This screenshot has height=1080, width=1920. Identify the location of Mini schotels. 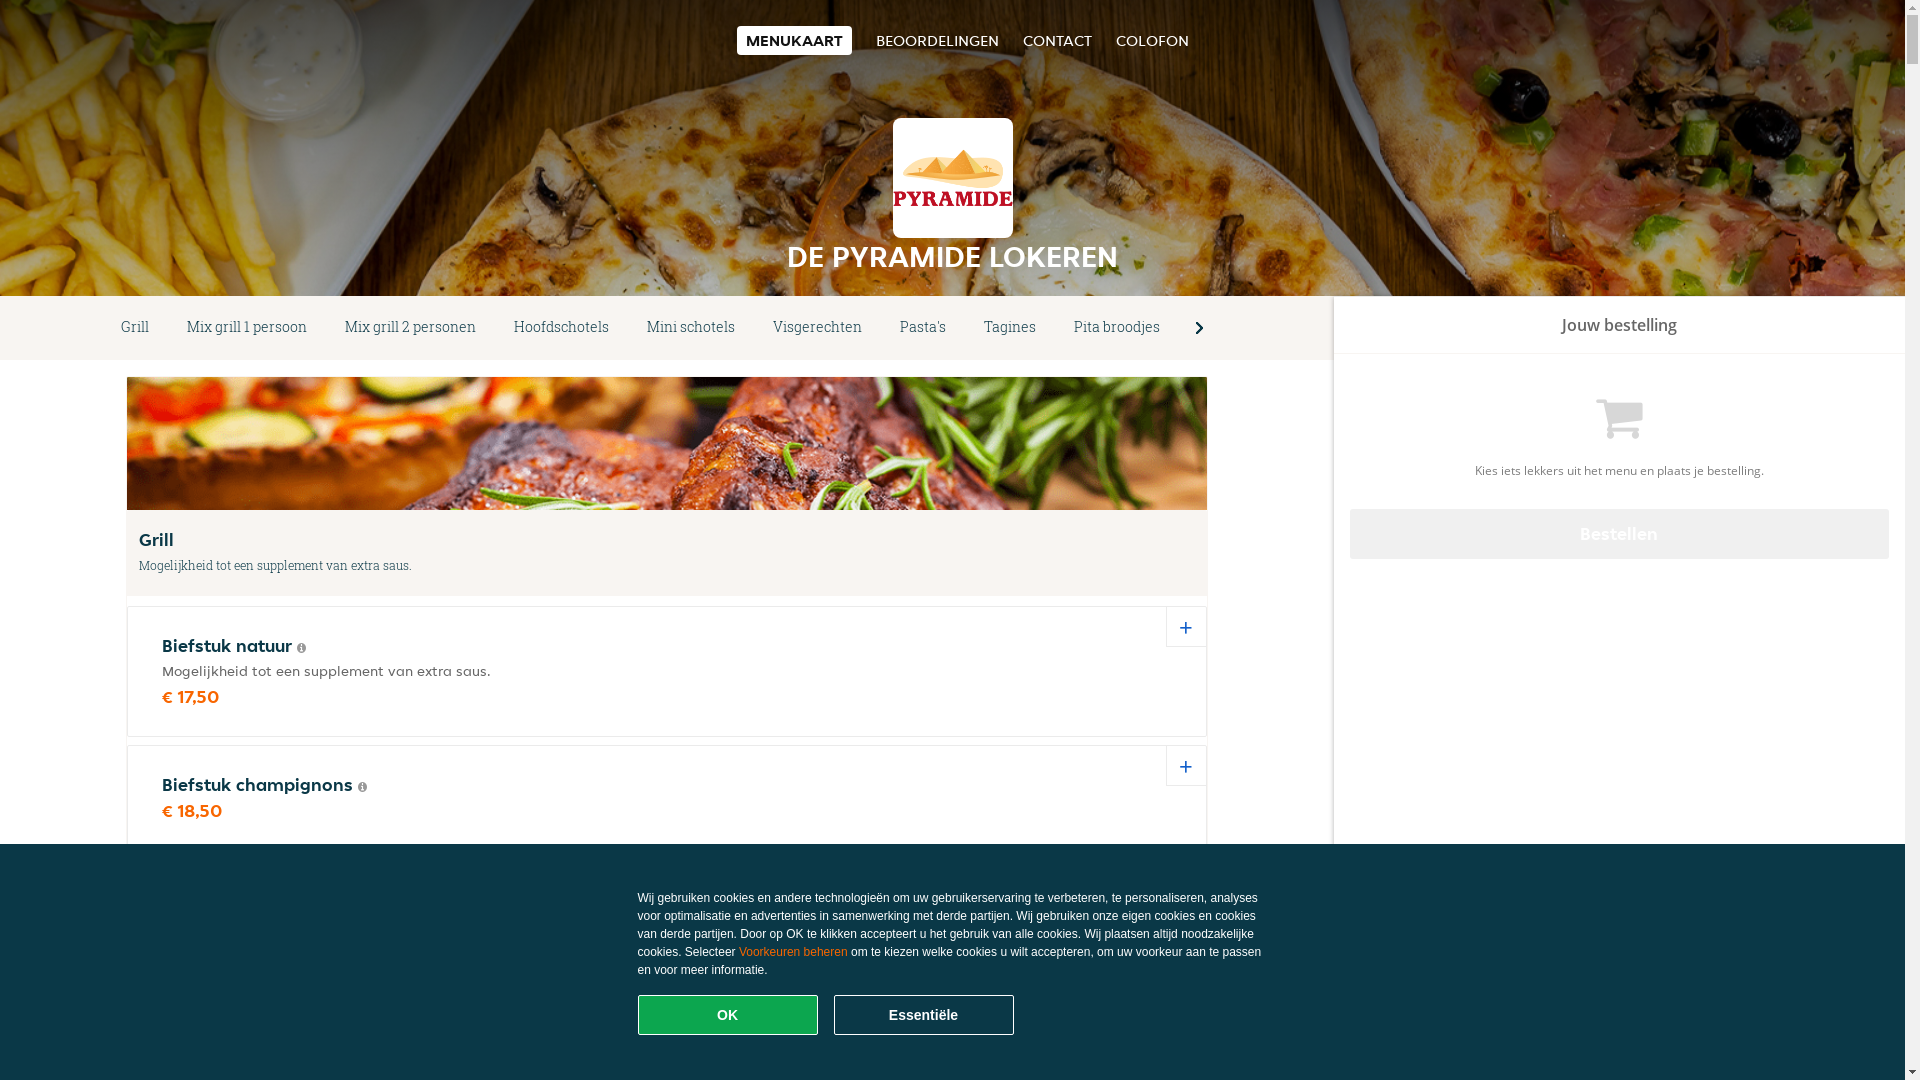
(691, 328).